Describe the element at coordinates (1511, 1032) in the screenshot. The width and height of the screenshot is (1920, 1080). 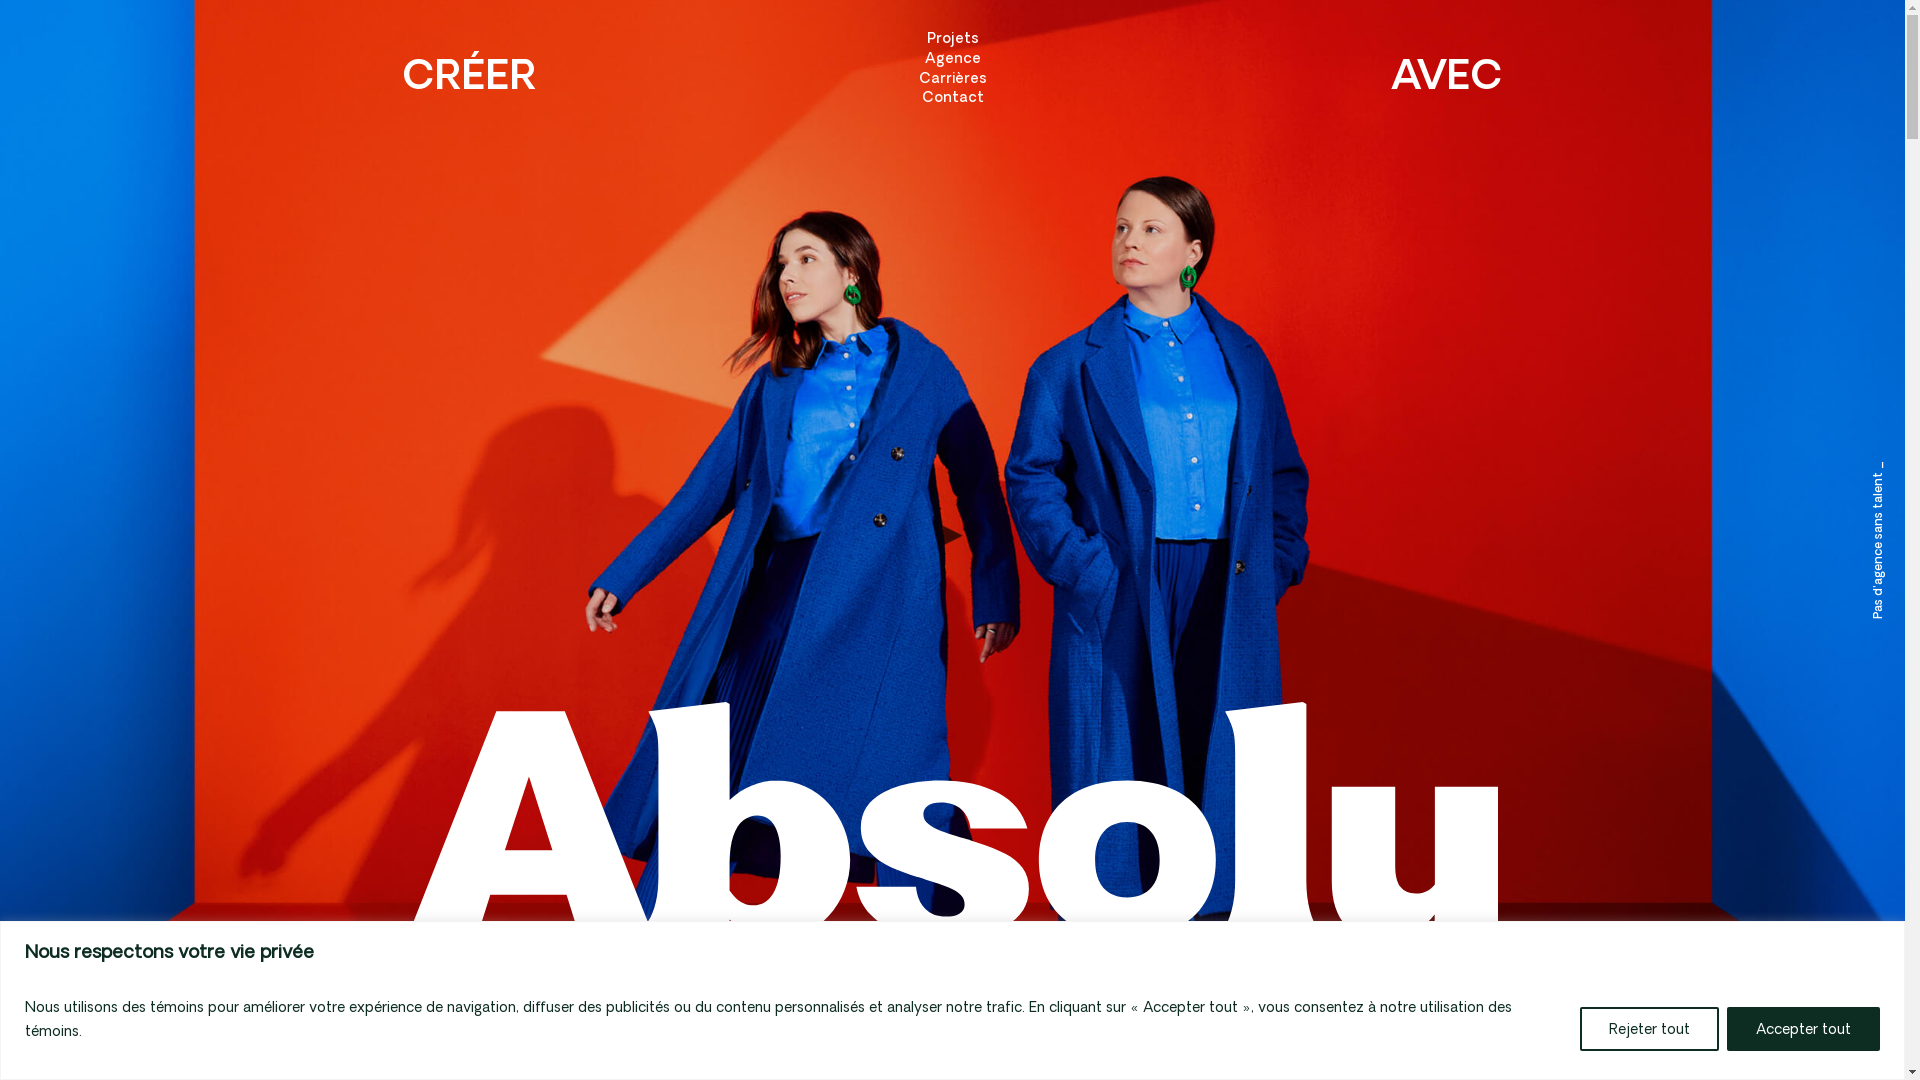
I see `Instagram` at that location.